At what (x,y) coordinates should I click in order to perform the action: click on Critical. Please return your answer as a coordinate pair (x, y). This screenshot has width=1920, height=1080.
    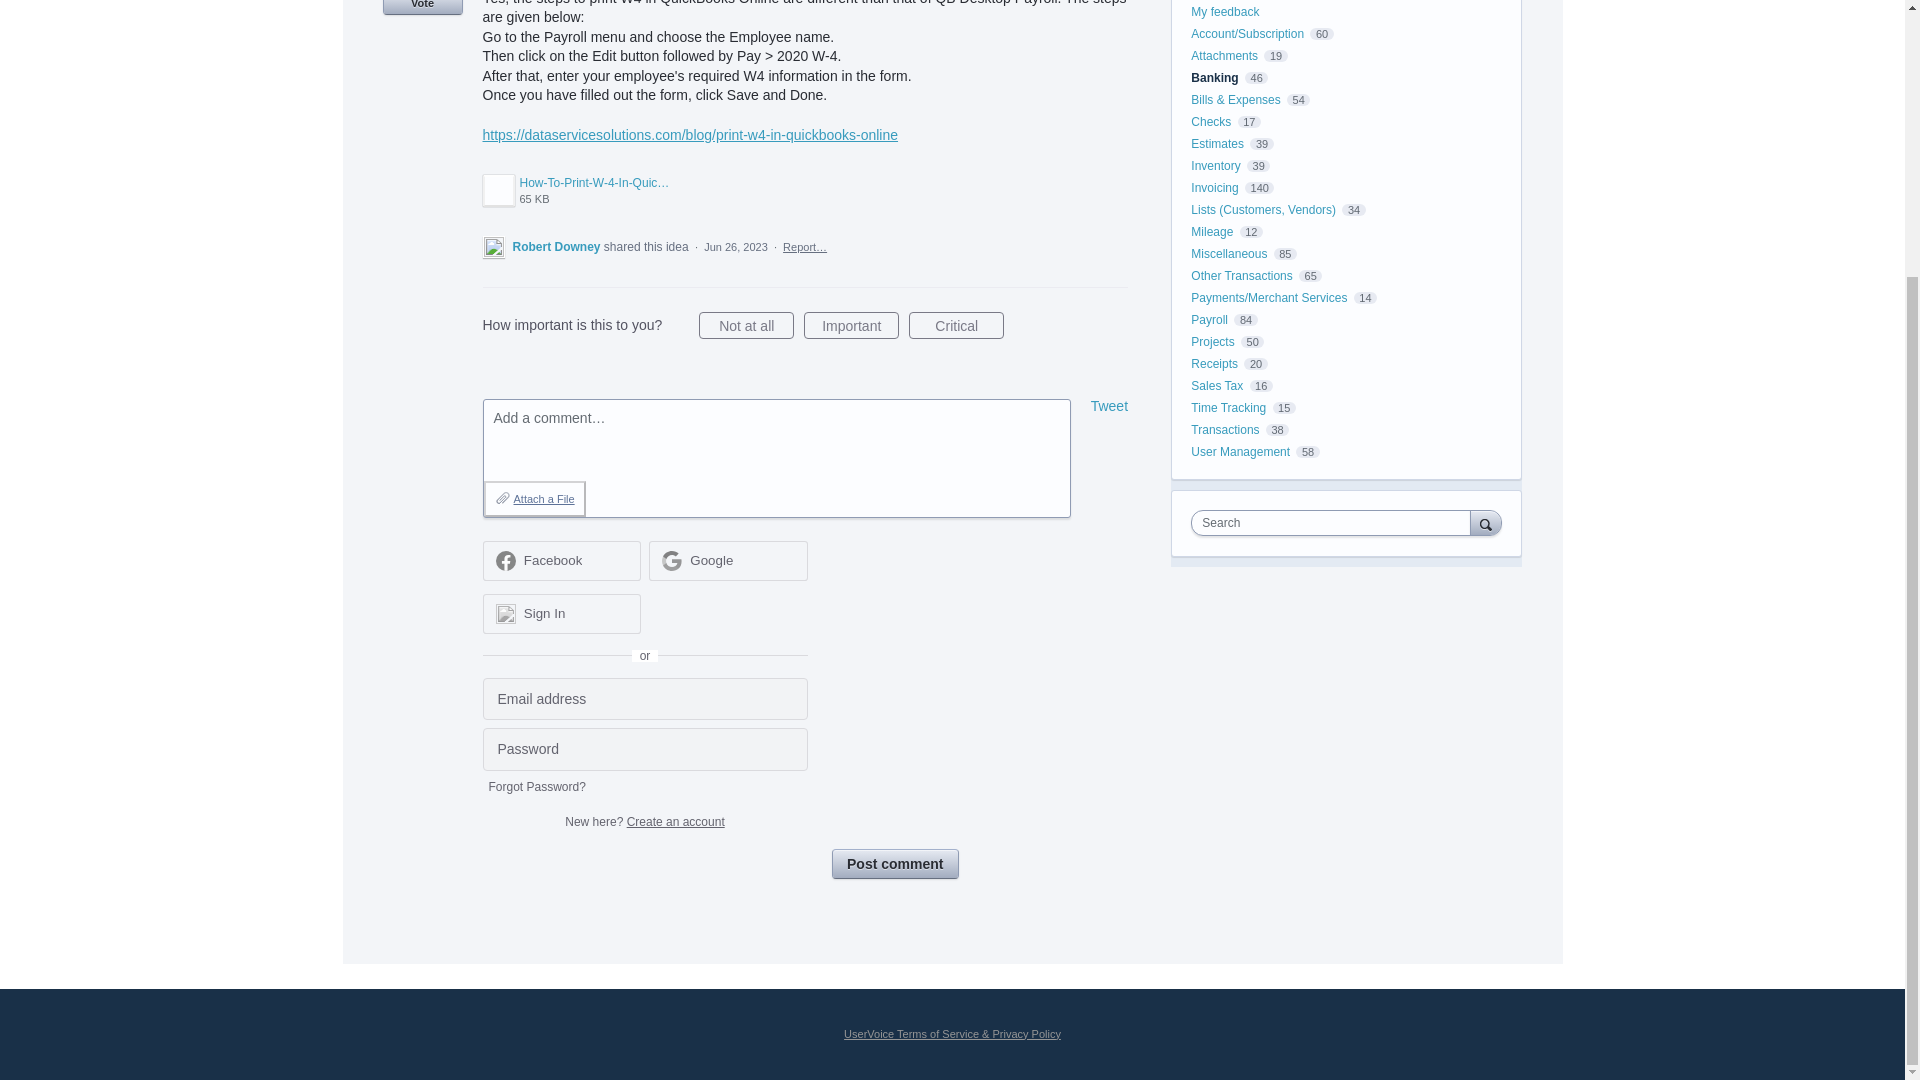
    Looking at the image, I should click on (956, 326).